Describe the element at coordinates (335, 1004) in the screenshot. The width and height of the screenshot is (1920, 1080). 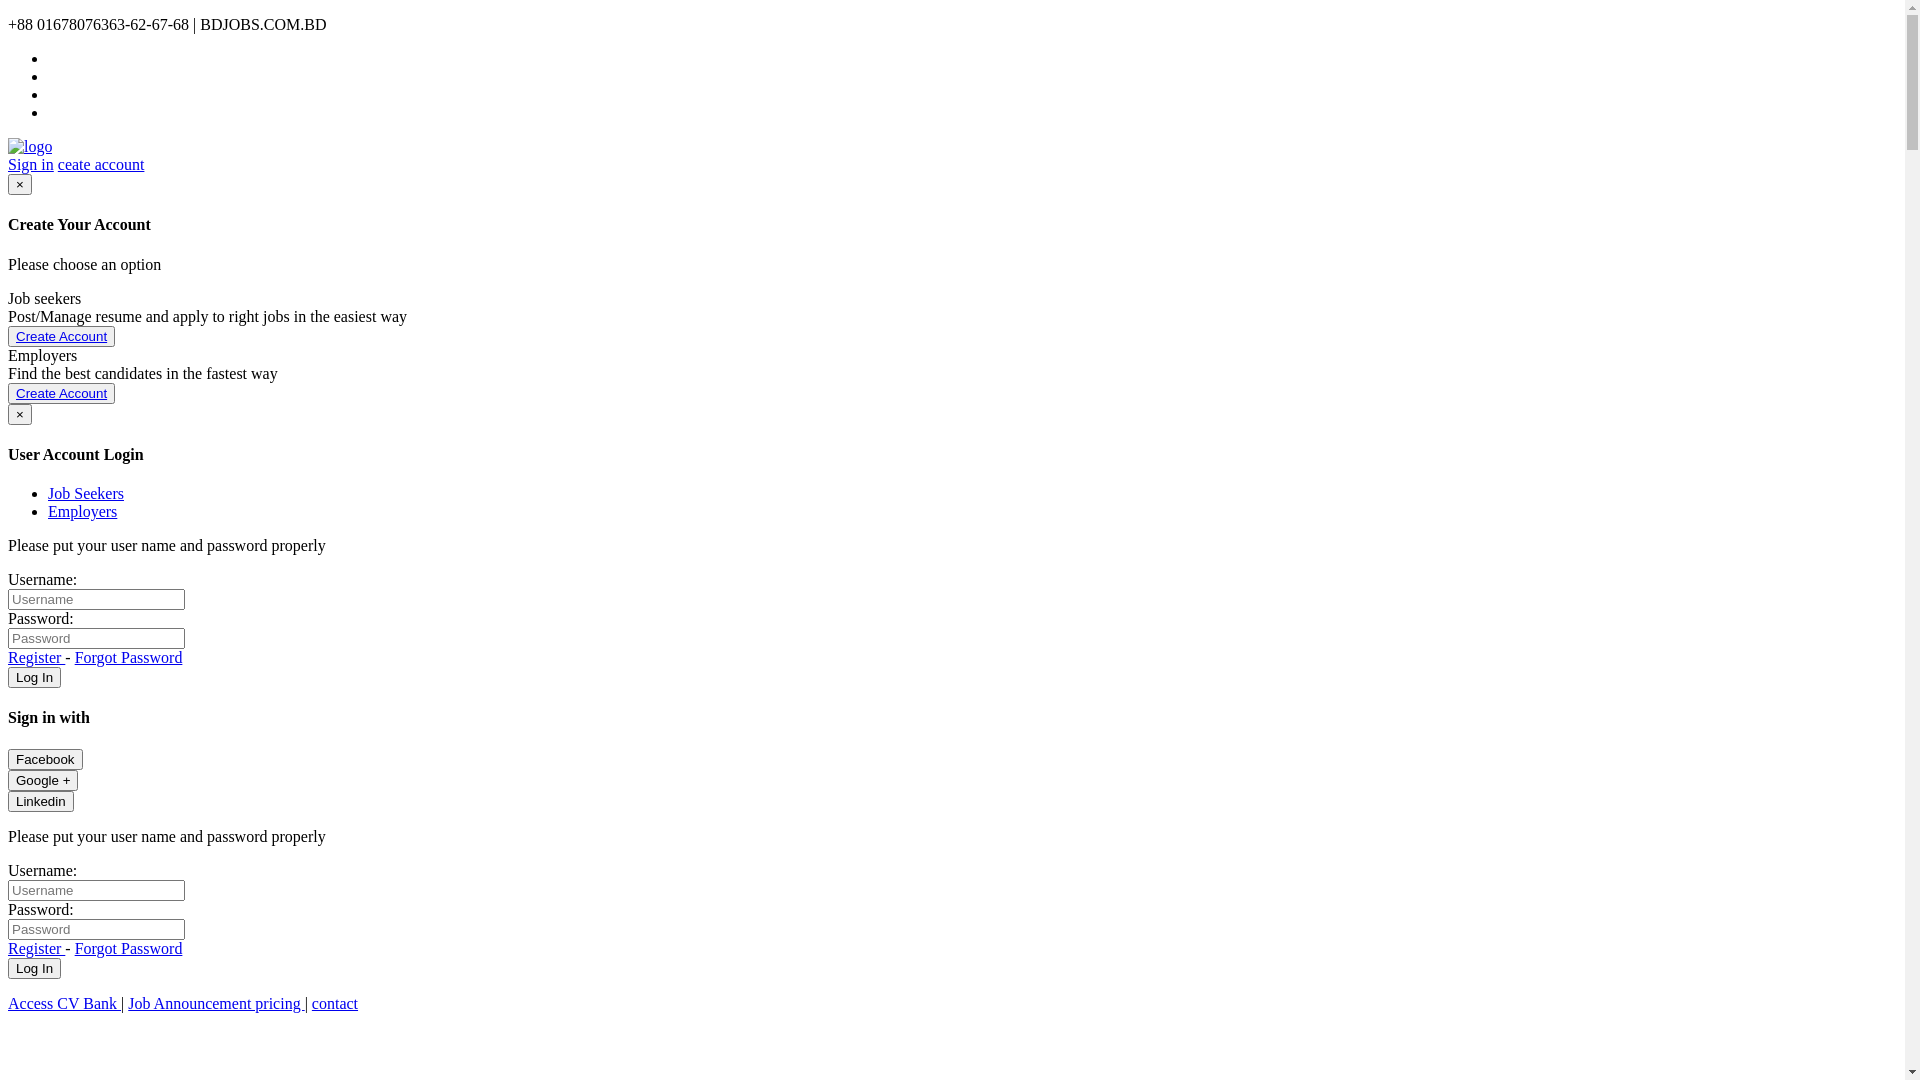
I see `contact` at that location.